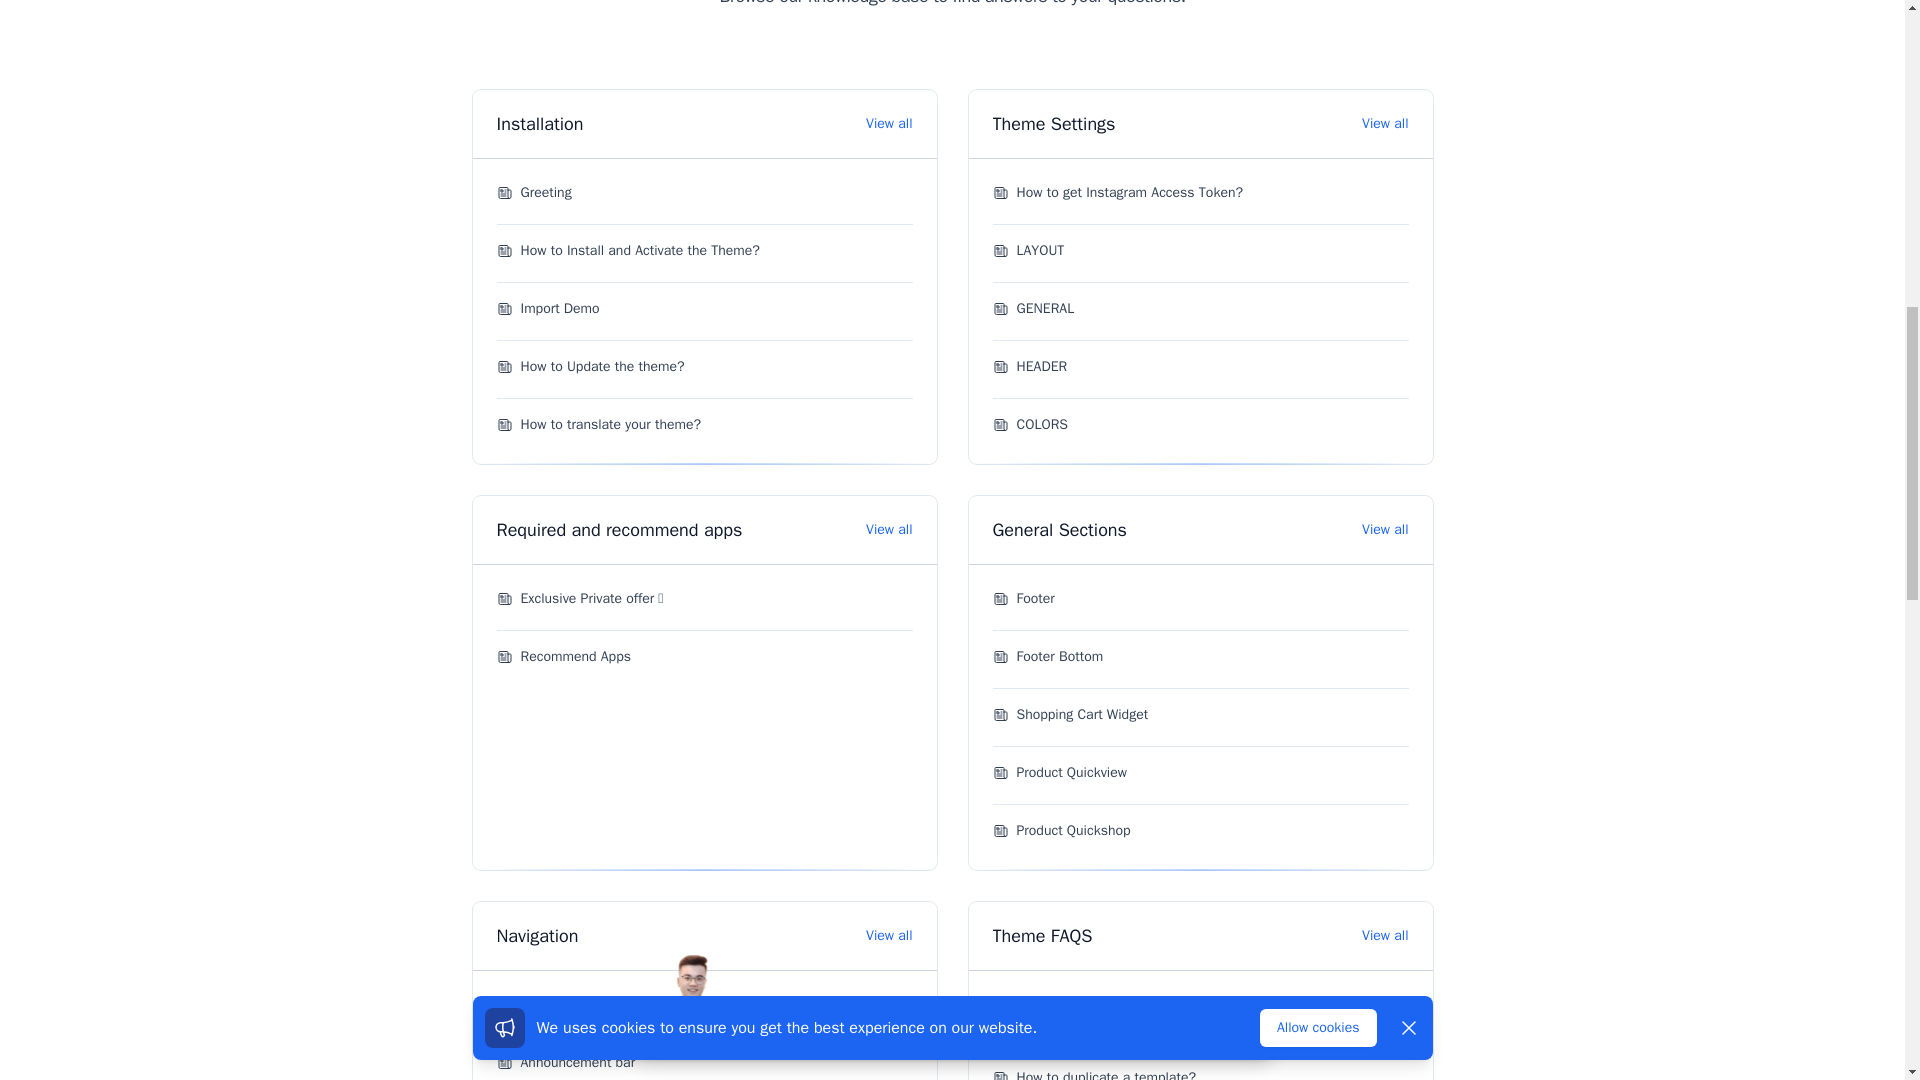 The width and height of the screenshot is (1920, 1080). What do you see at coordinates (1384, 124) in the screenshot?
I see `View all` at bounding box center [1384, 124].